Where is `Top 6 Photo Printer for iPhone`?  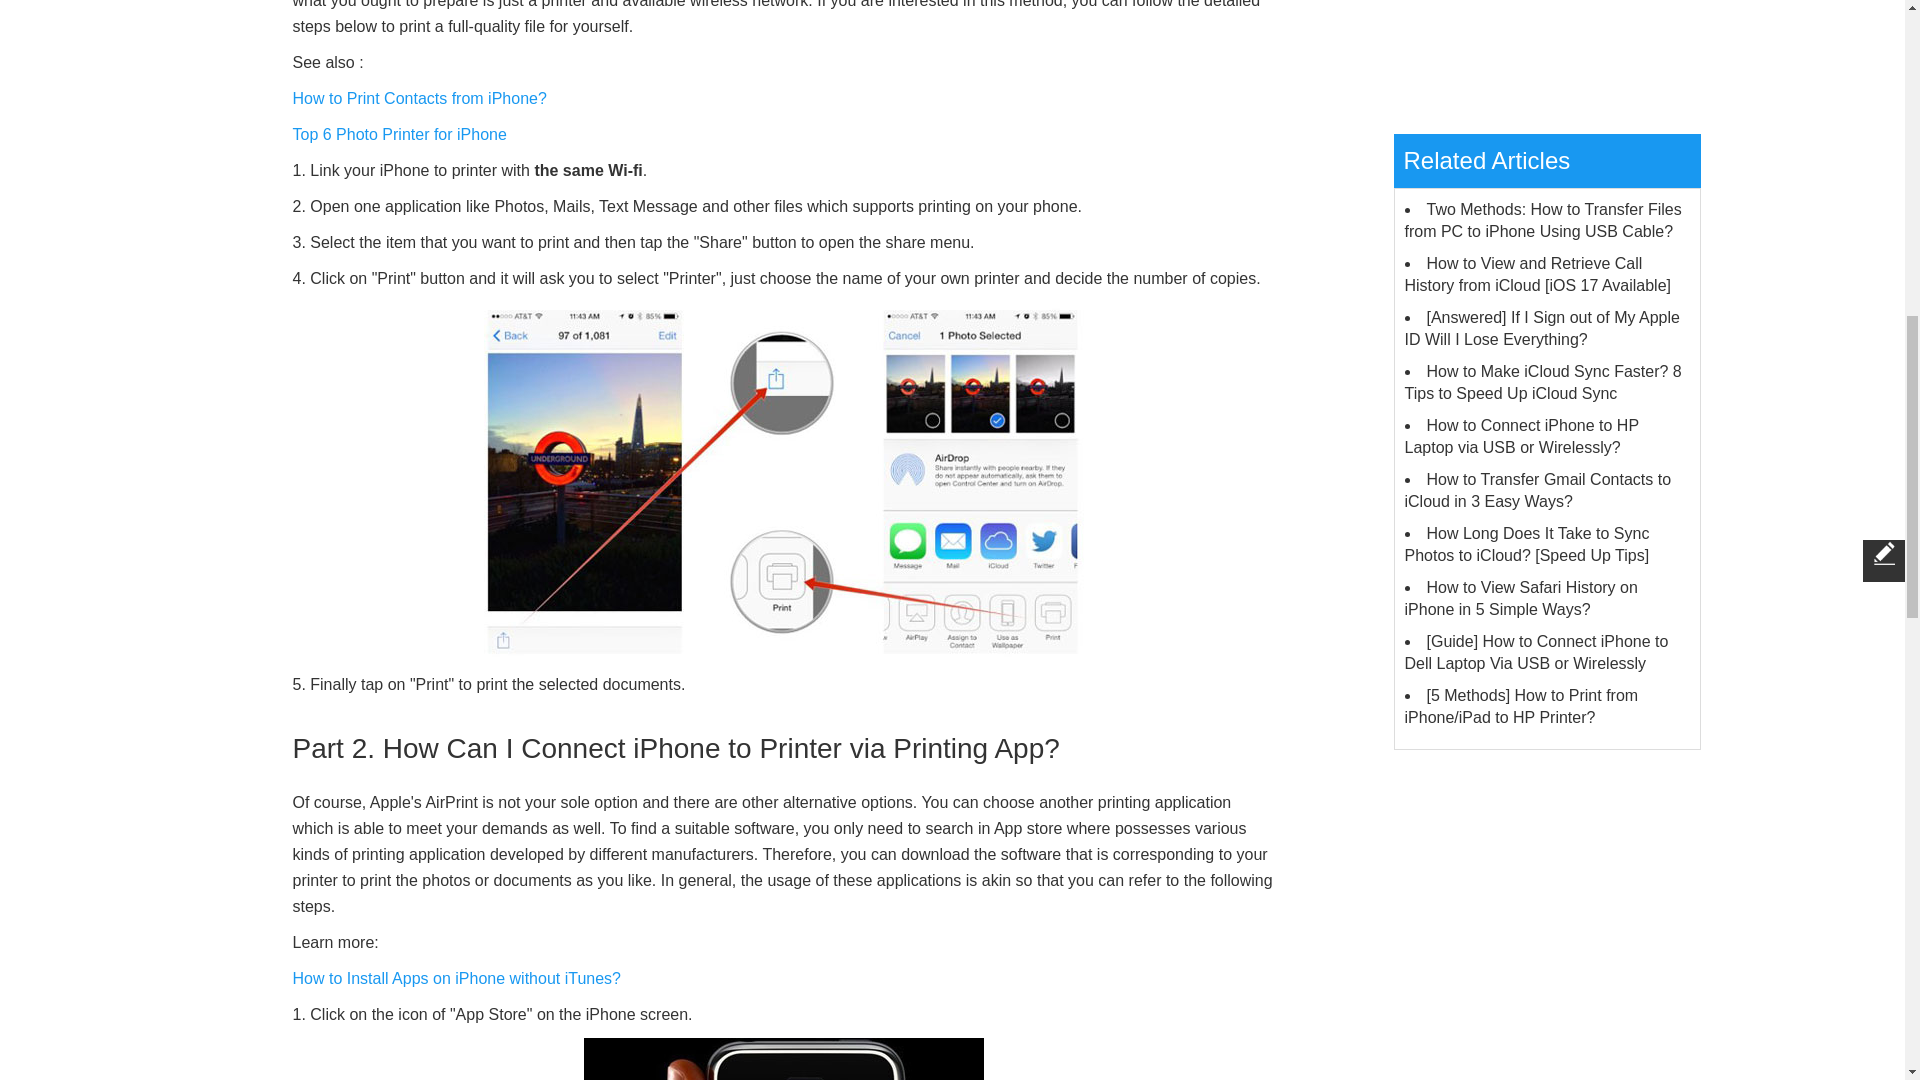 Top 6 Photo Printer for iPhone is located at coordinates (398, 134).